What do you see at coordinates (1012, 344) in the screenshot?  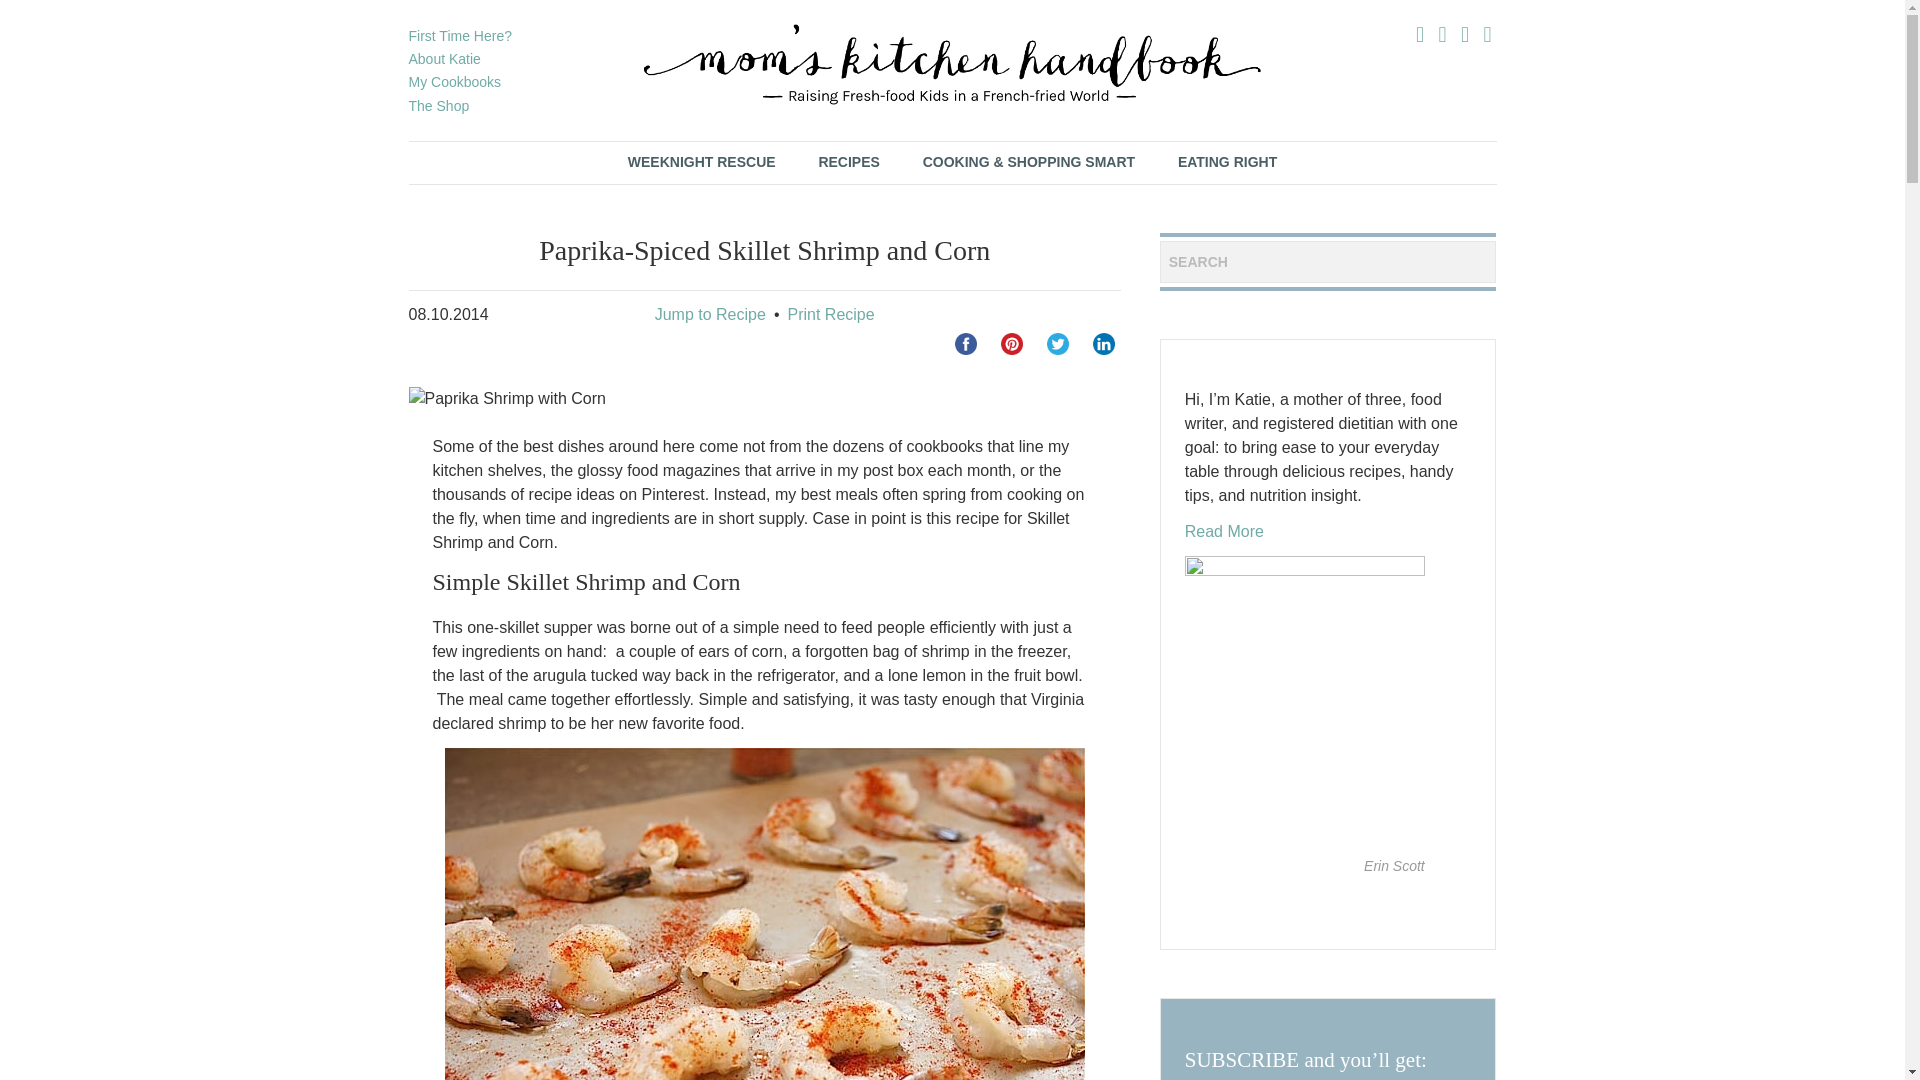 I see `pinterest` at bounding box center [1012, 344].